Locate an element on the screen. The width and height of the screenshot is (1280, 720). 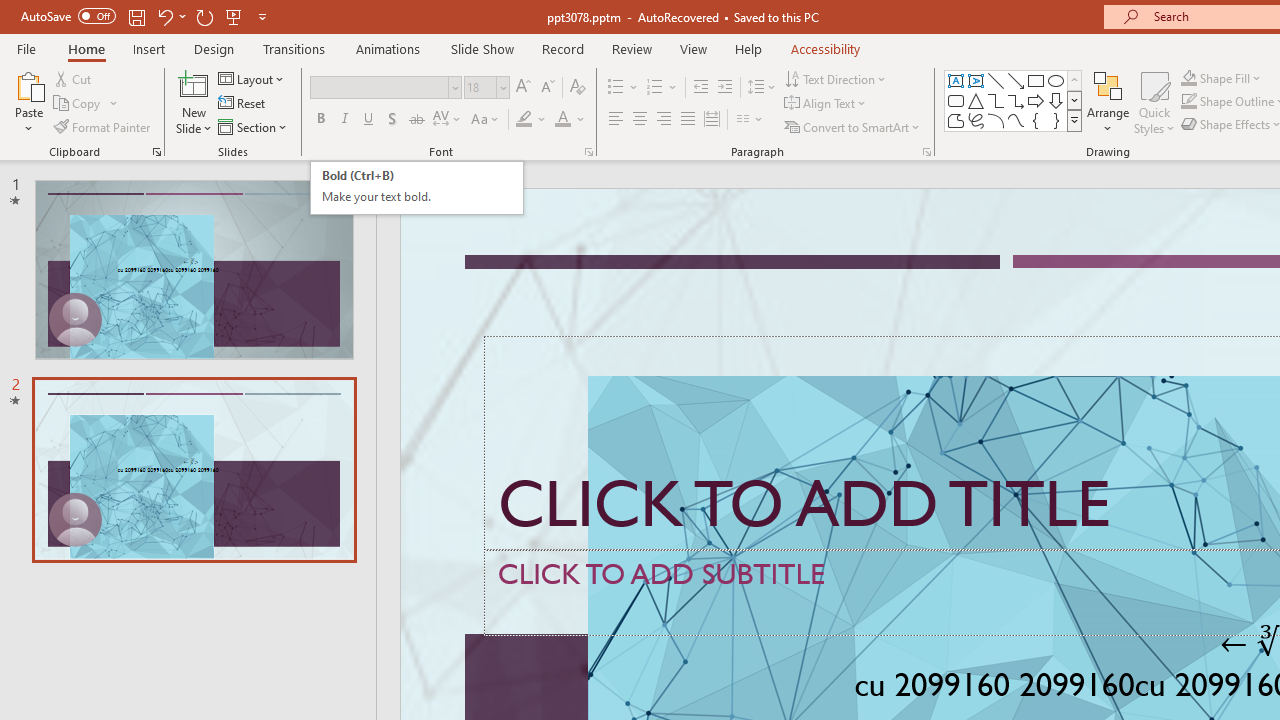
Left Brace is located at coordinates (1036, 120).